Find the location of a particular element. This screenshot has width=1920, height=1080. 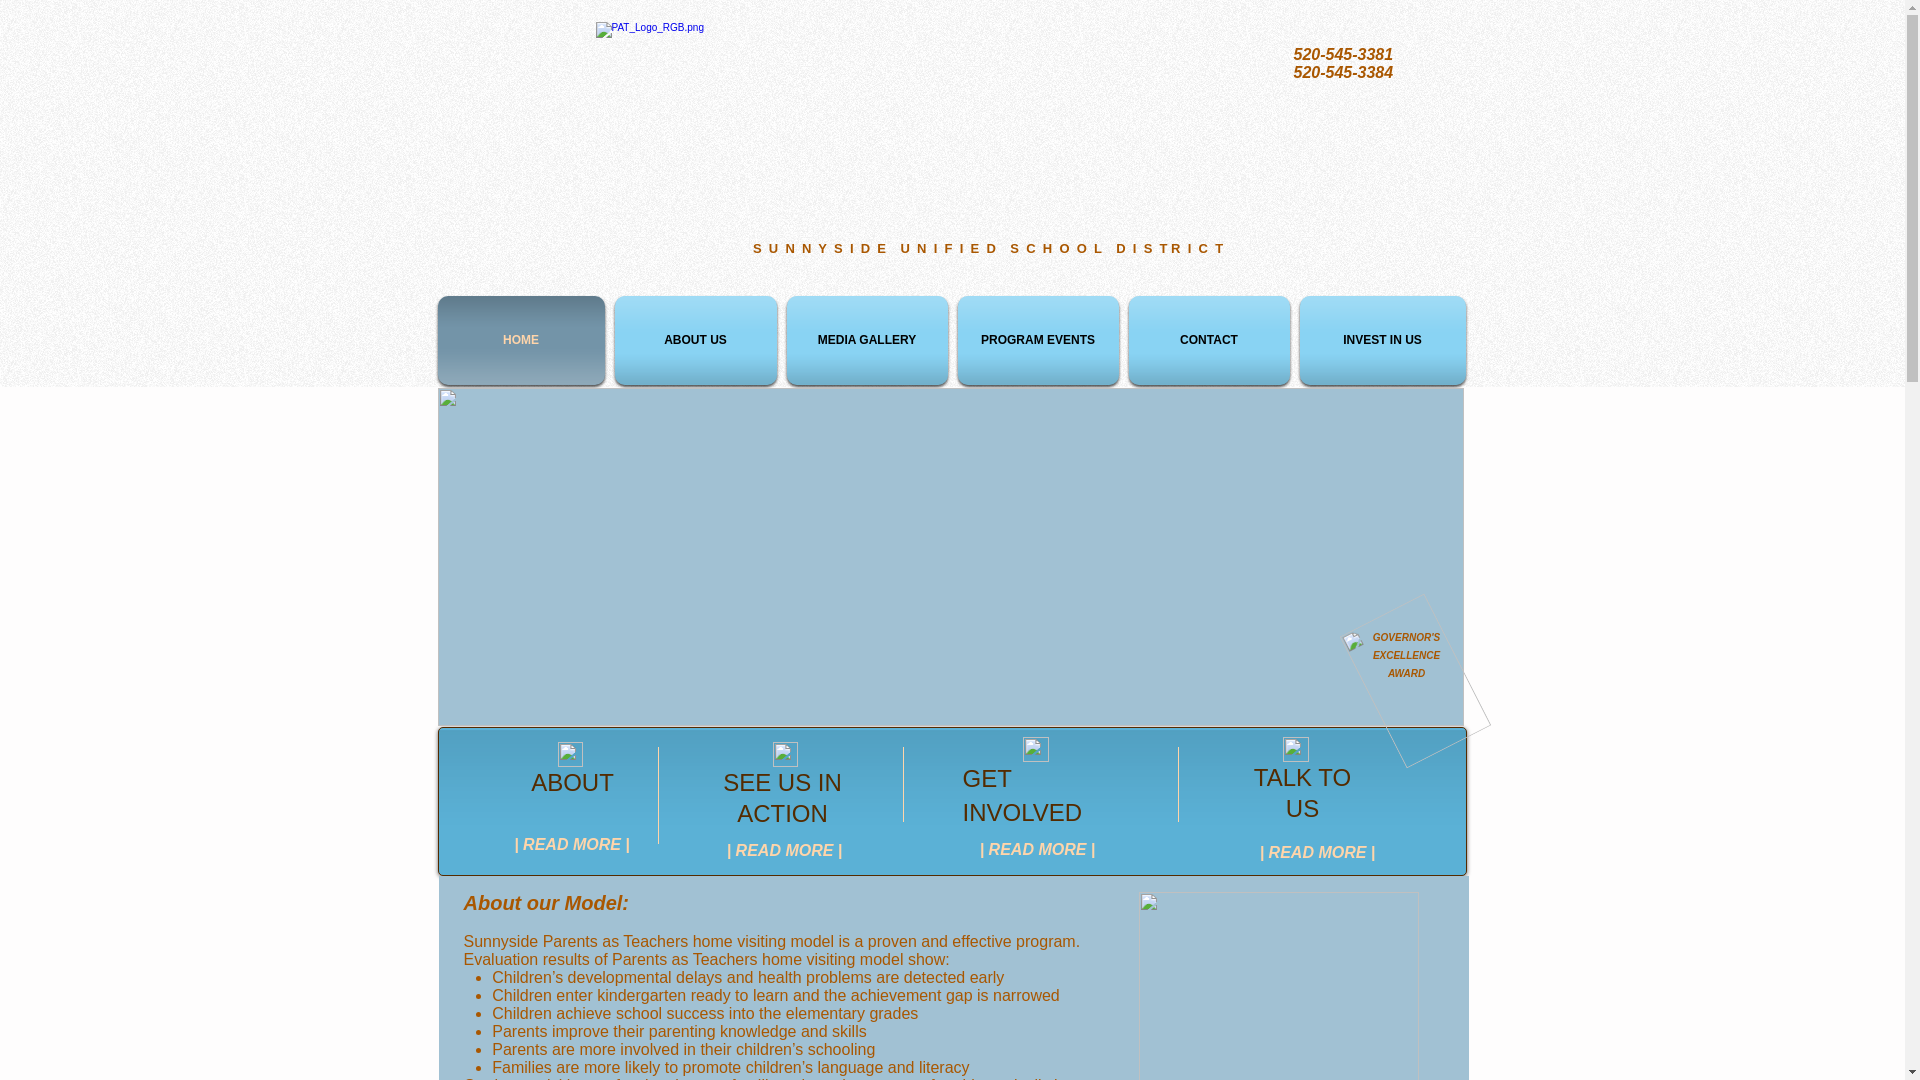

INVEST IN US is located at coordinates (1379, 340).